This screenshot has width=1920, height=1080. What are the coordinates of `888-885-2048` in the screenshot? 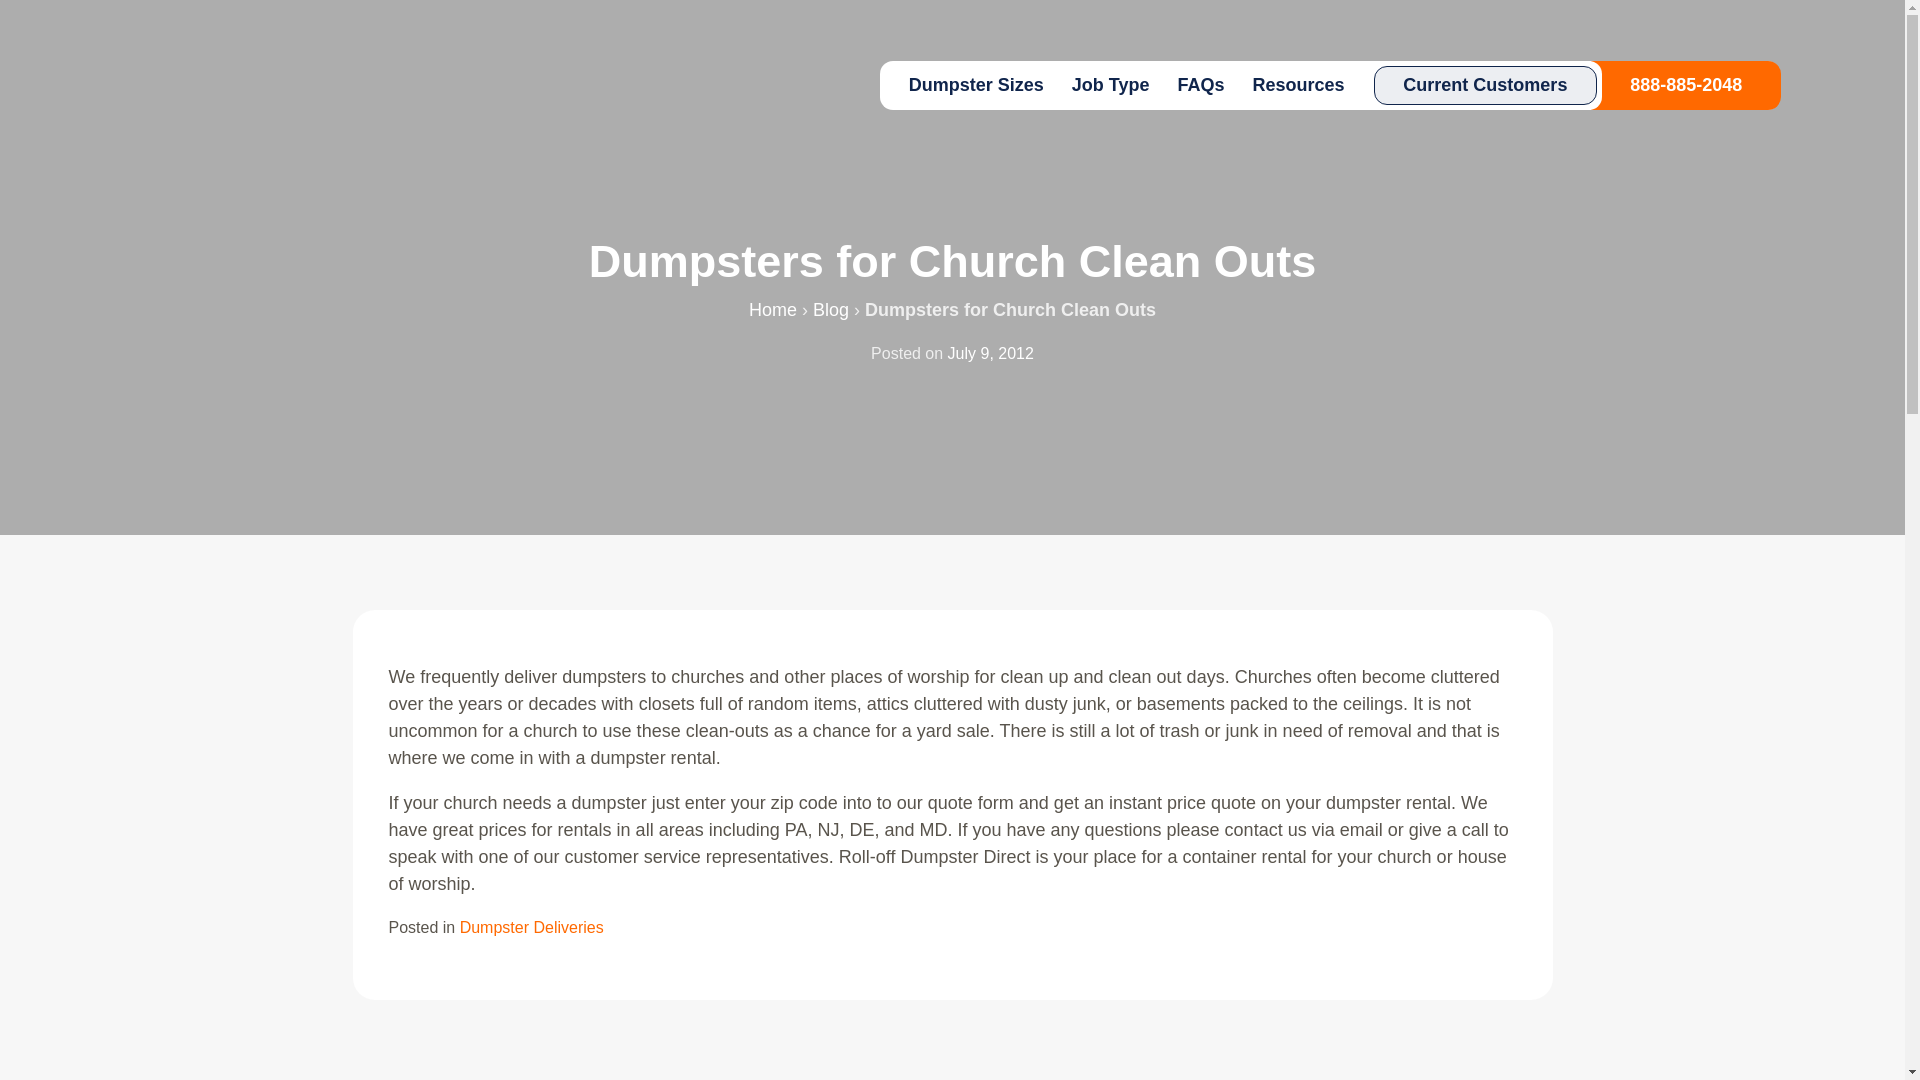 It's located at (1686, 84).